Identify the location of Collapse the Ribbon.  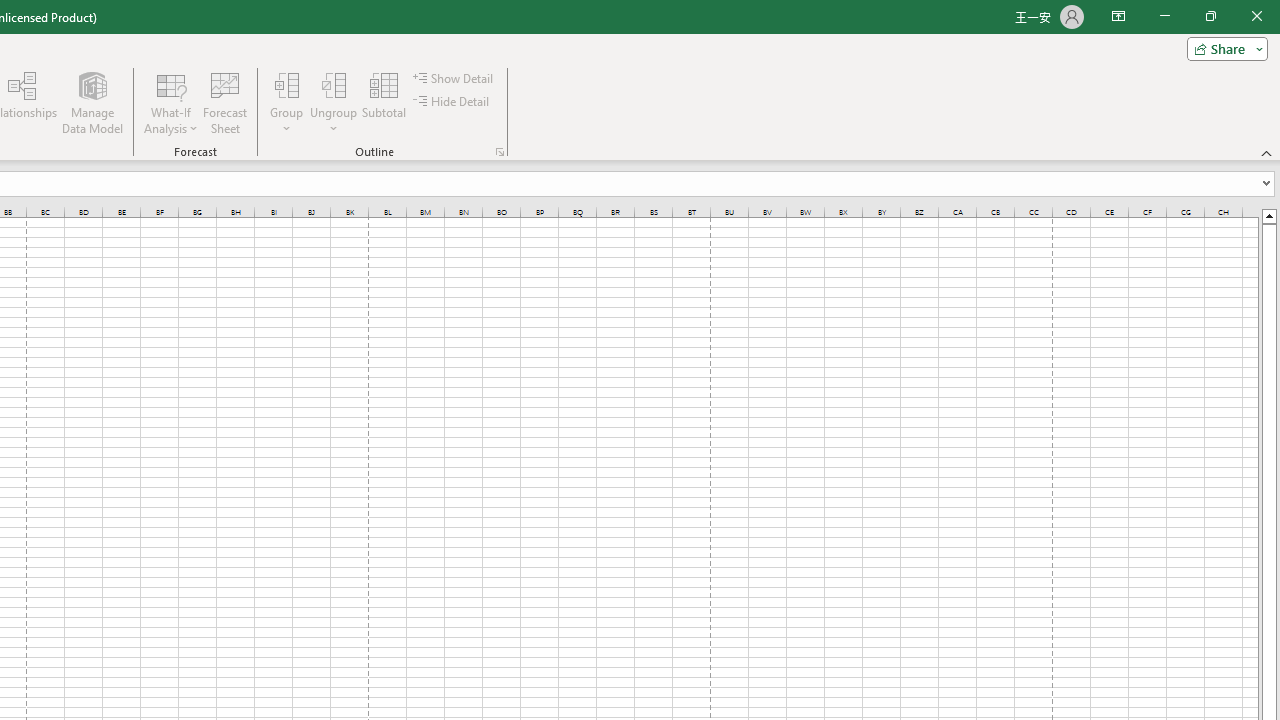
(1267, 152).